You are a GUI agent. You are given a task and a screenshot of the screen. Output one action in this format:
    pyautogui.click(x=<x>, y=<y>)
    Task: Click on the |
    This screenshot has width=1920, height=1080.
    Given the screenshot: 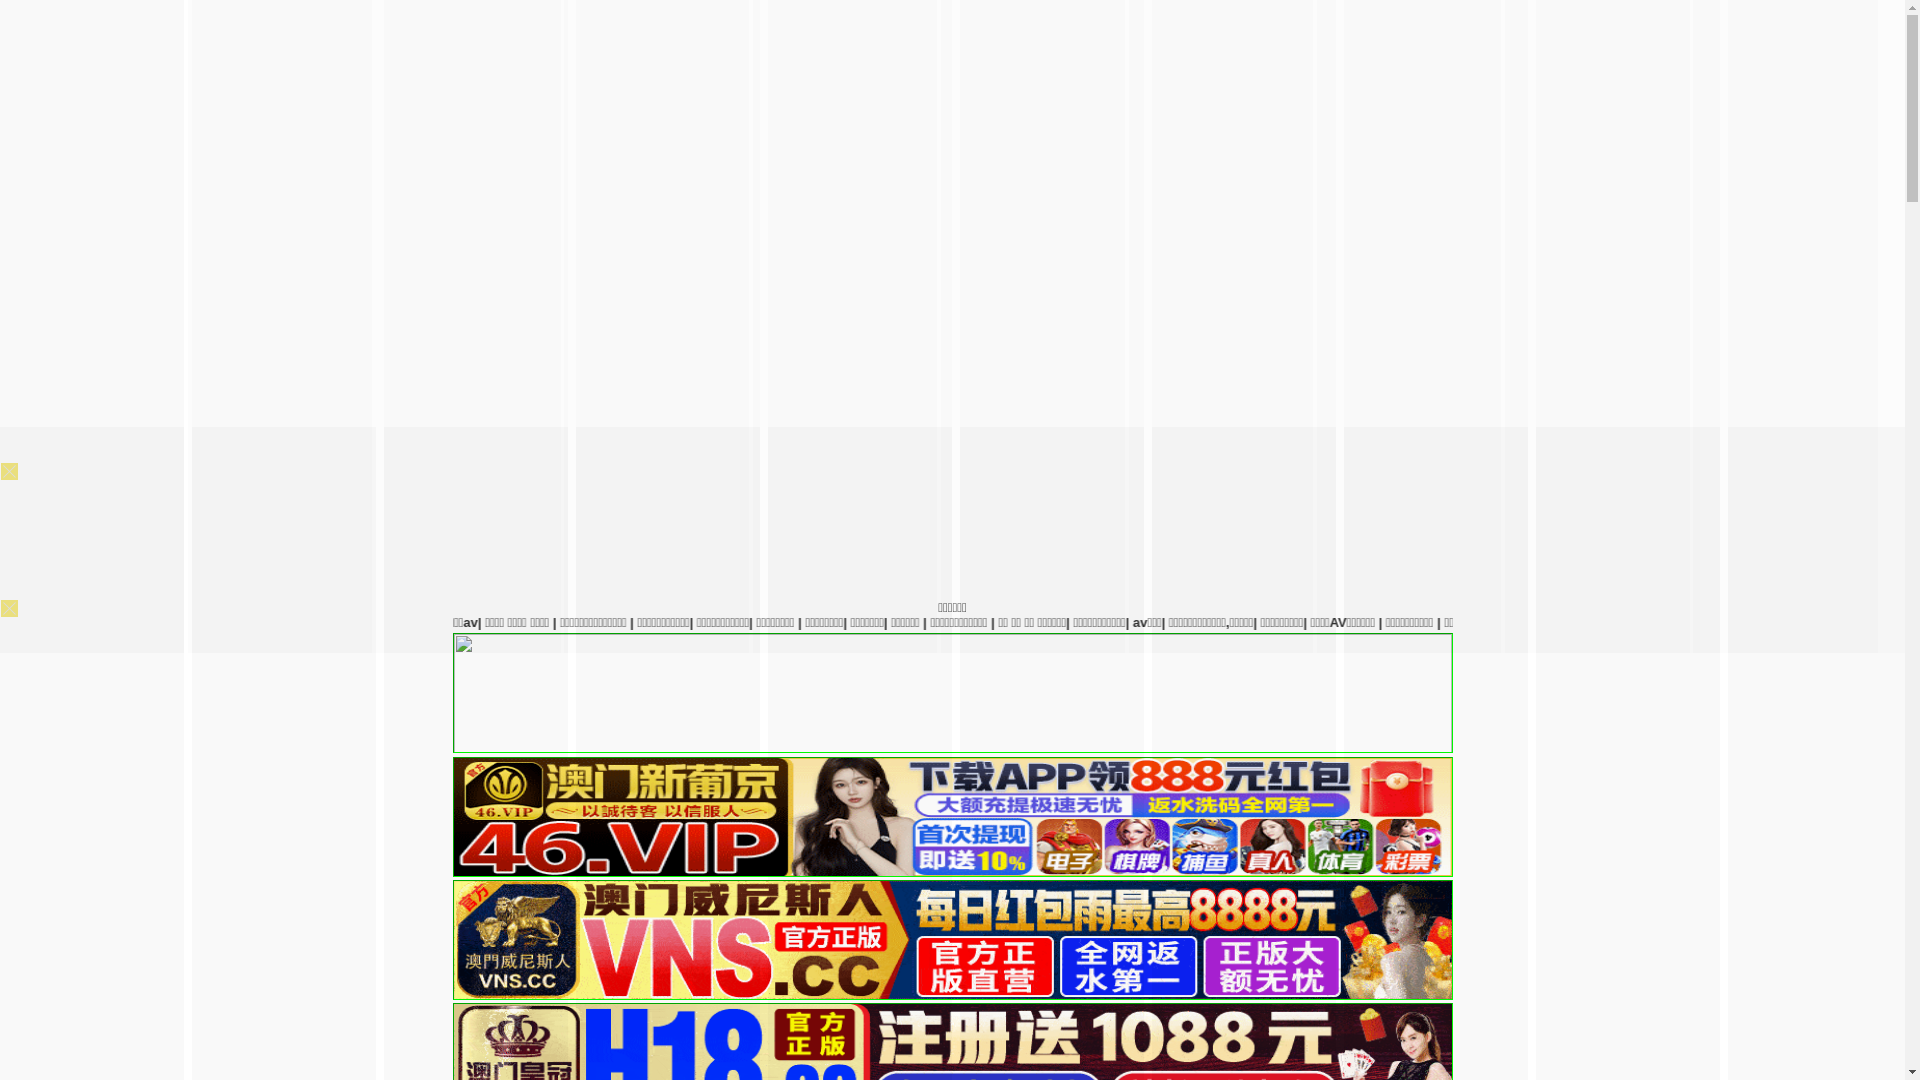 What is the action you would take?
    pyautogui.click(x=1011, y=622)
    